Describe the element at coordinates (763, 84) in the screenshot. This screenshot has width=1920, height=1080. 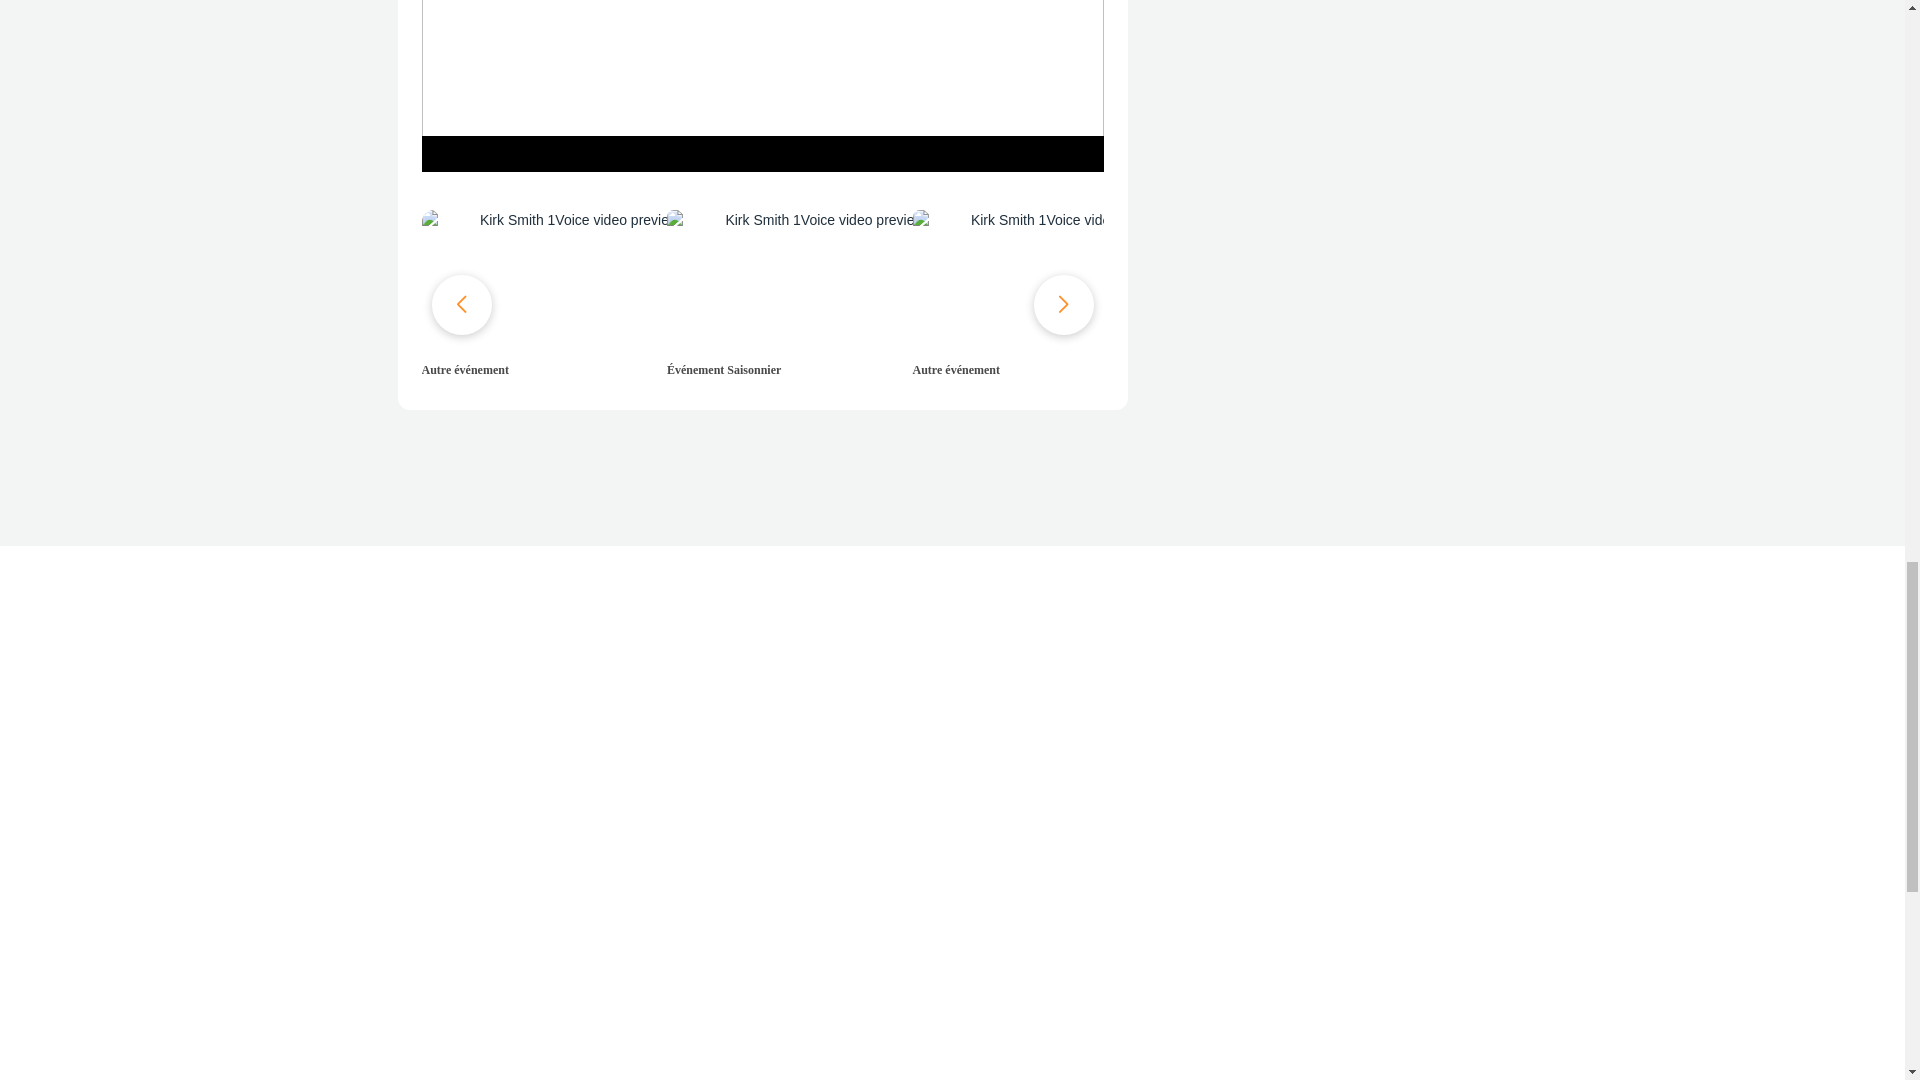
I see `Kirk Smith 1Voice` at that location.